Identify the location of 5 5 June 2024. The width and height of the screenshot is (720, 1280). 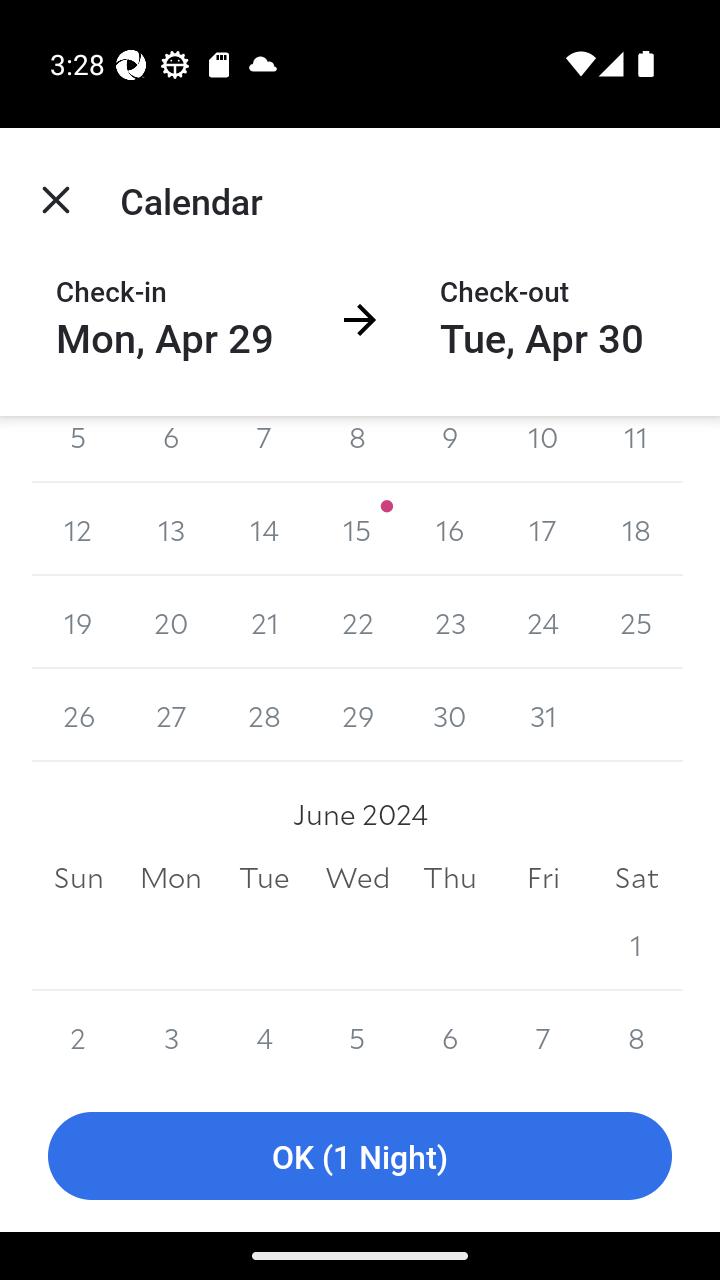
(357, 1035).